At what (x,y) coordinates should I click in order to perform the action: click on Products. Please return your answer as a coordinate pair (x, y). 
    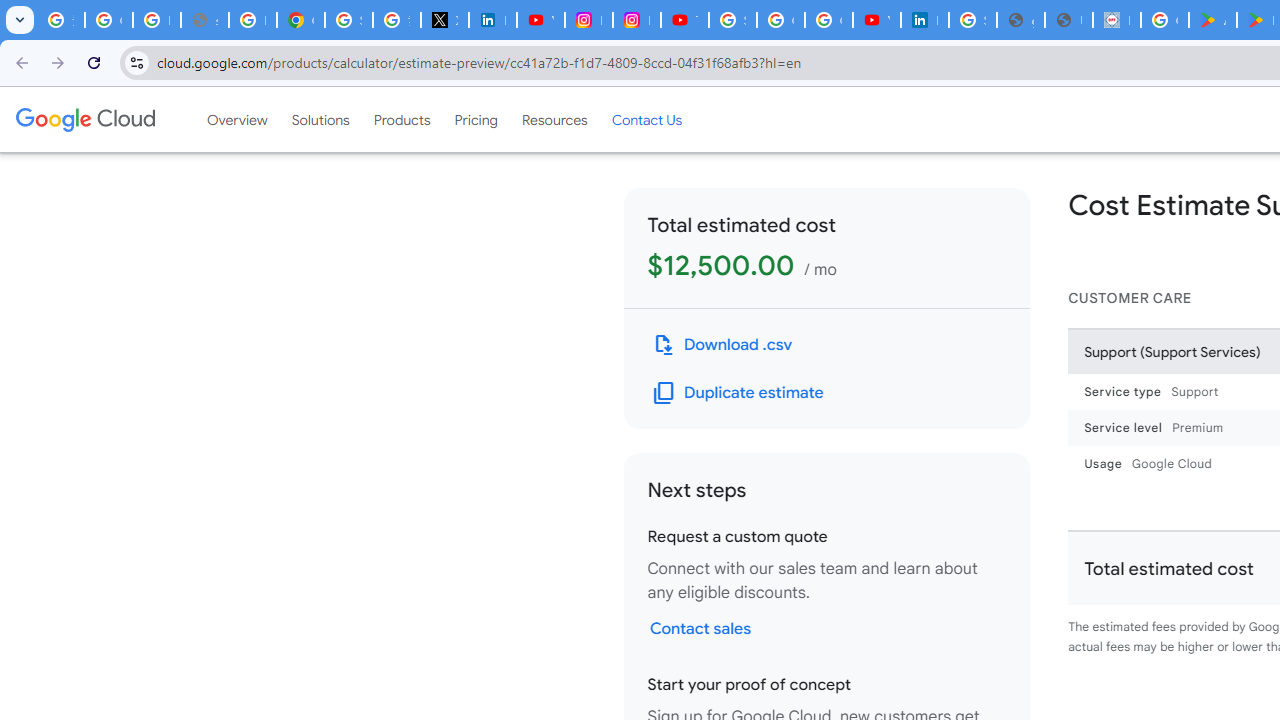
    Looking at the image, I should click on (402, 119).